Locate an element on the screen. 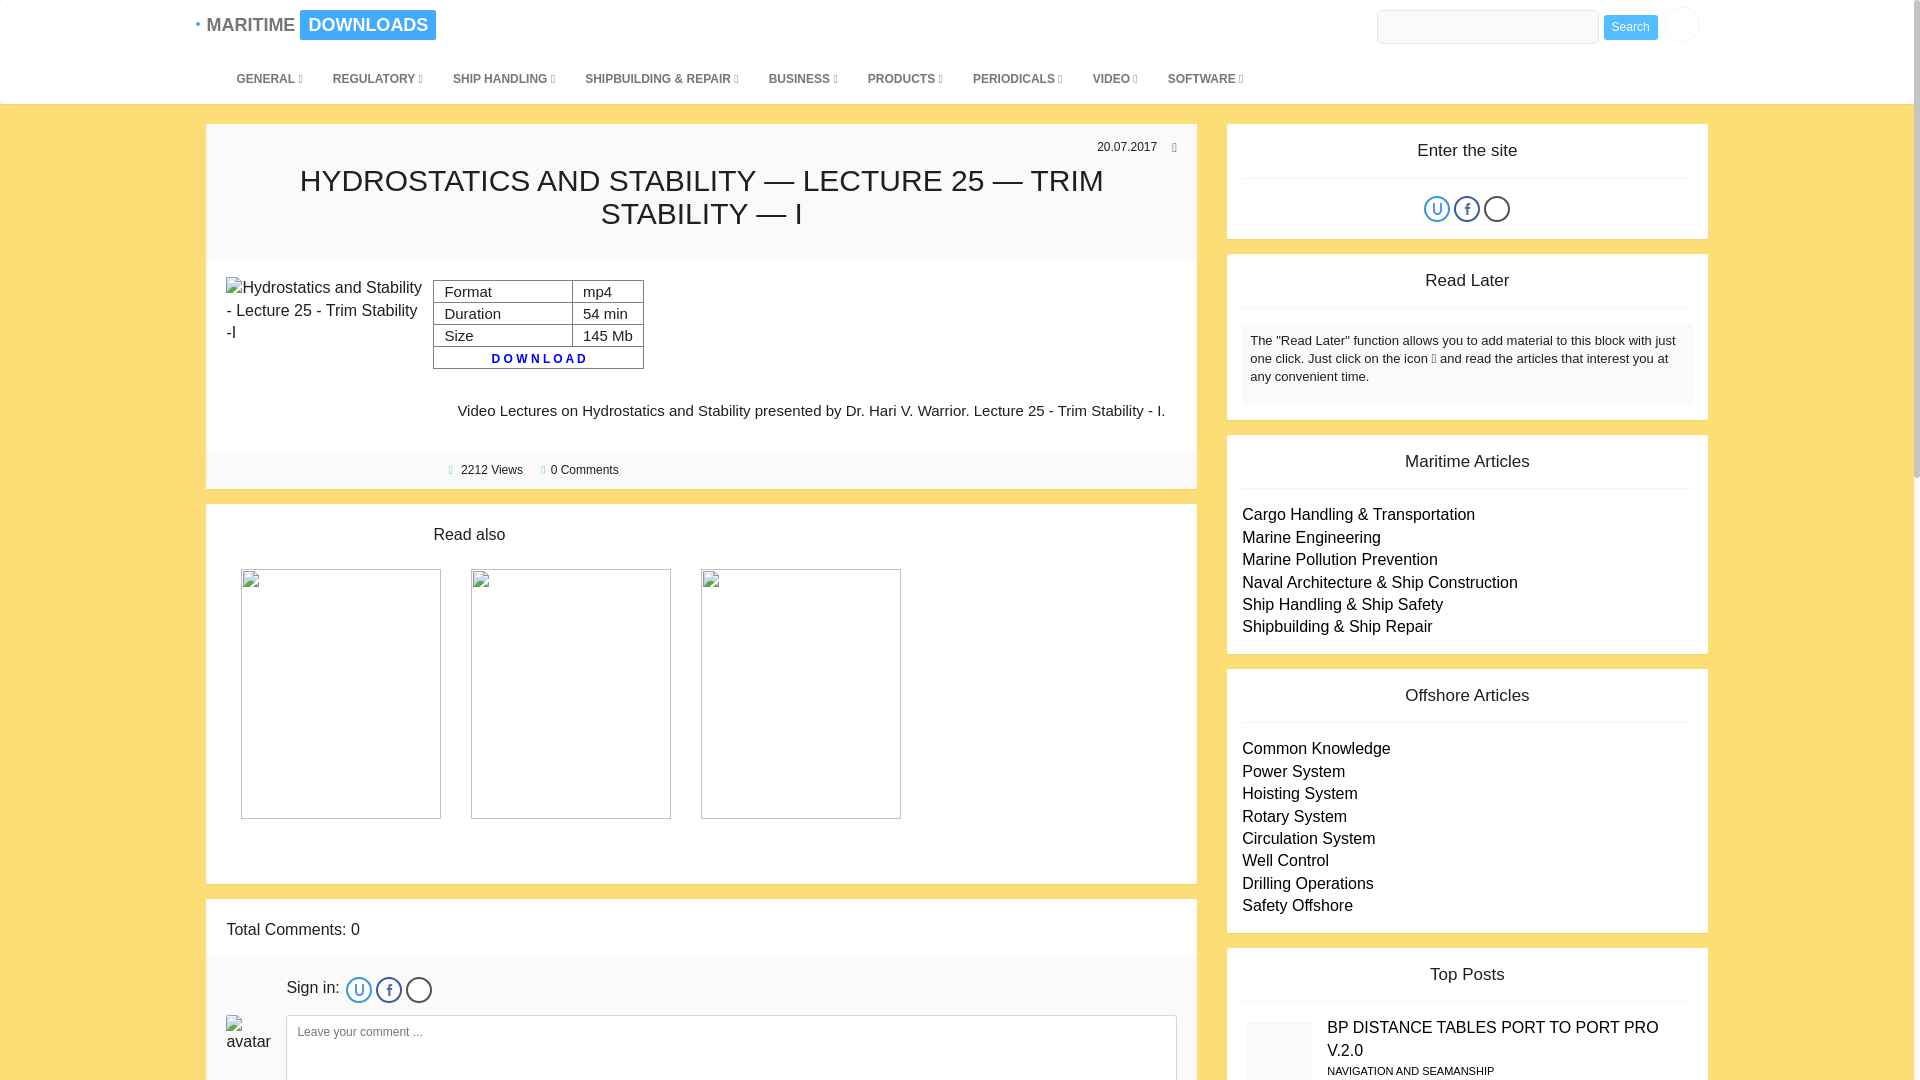 The height and width of the screenshot is (1080, 1920). Log in with uID is located at coordinates (1436, 208).